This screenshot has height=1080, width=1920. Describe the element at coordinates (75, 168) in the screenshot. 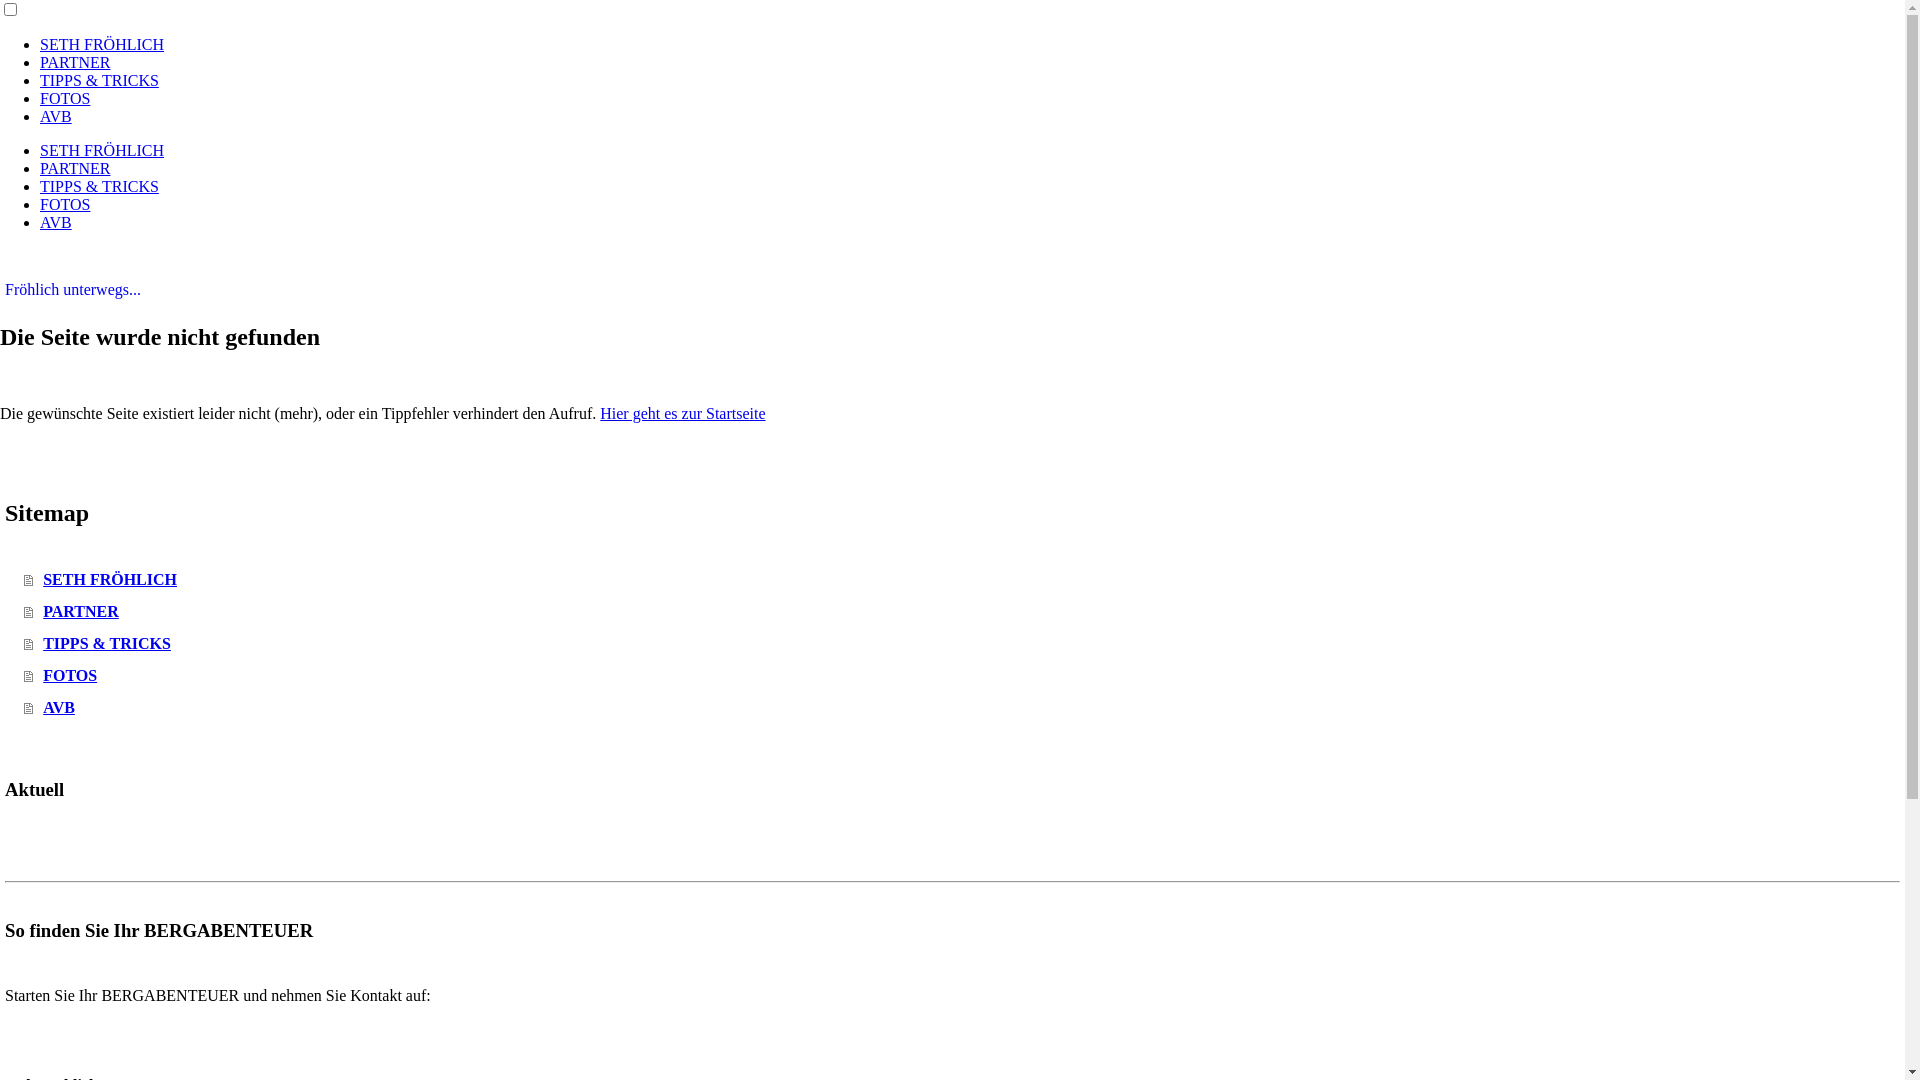

I see `PARTNER` at that location.